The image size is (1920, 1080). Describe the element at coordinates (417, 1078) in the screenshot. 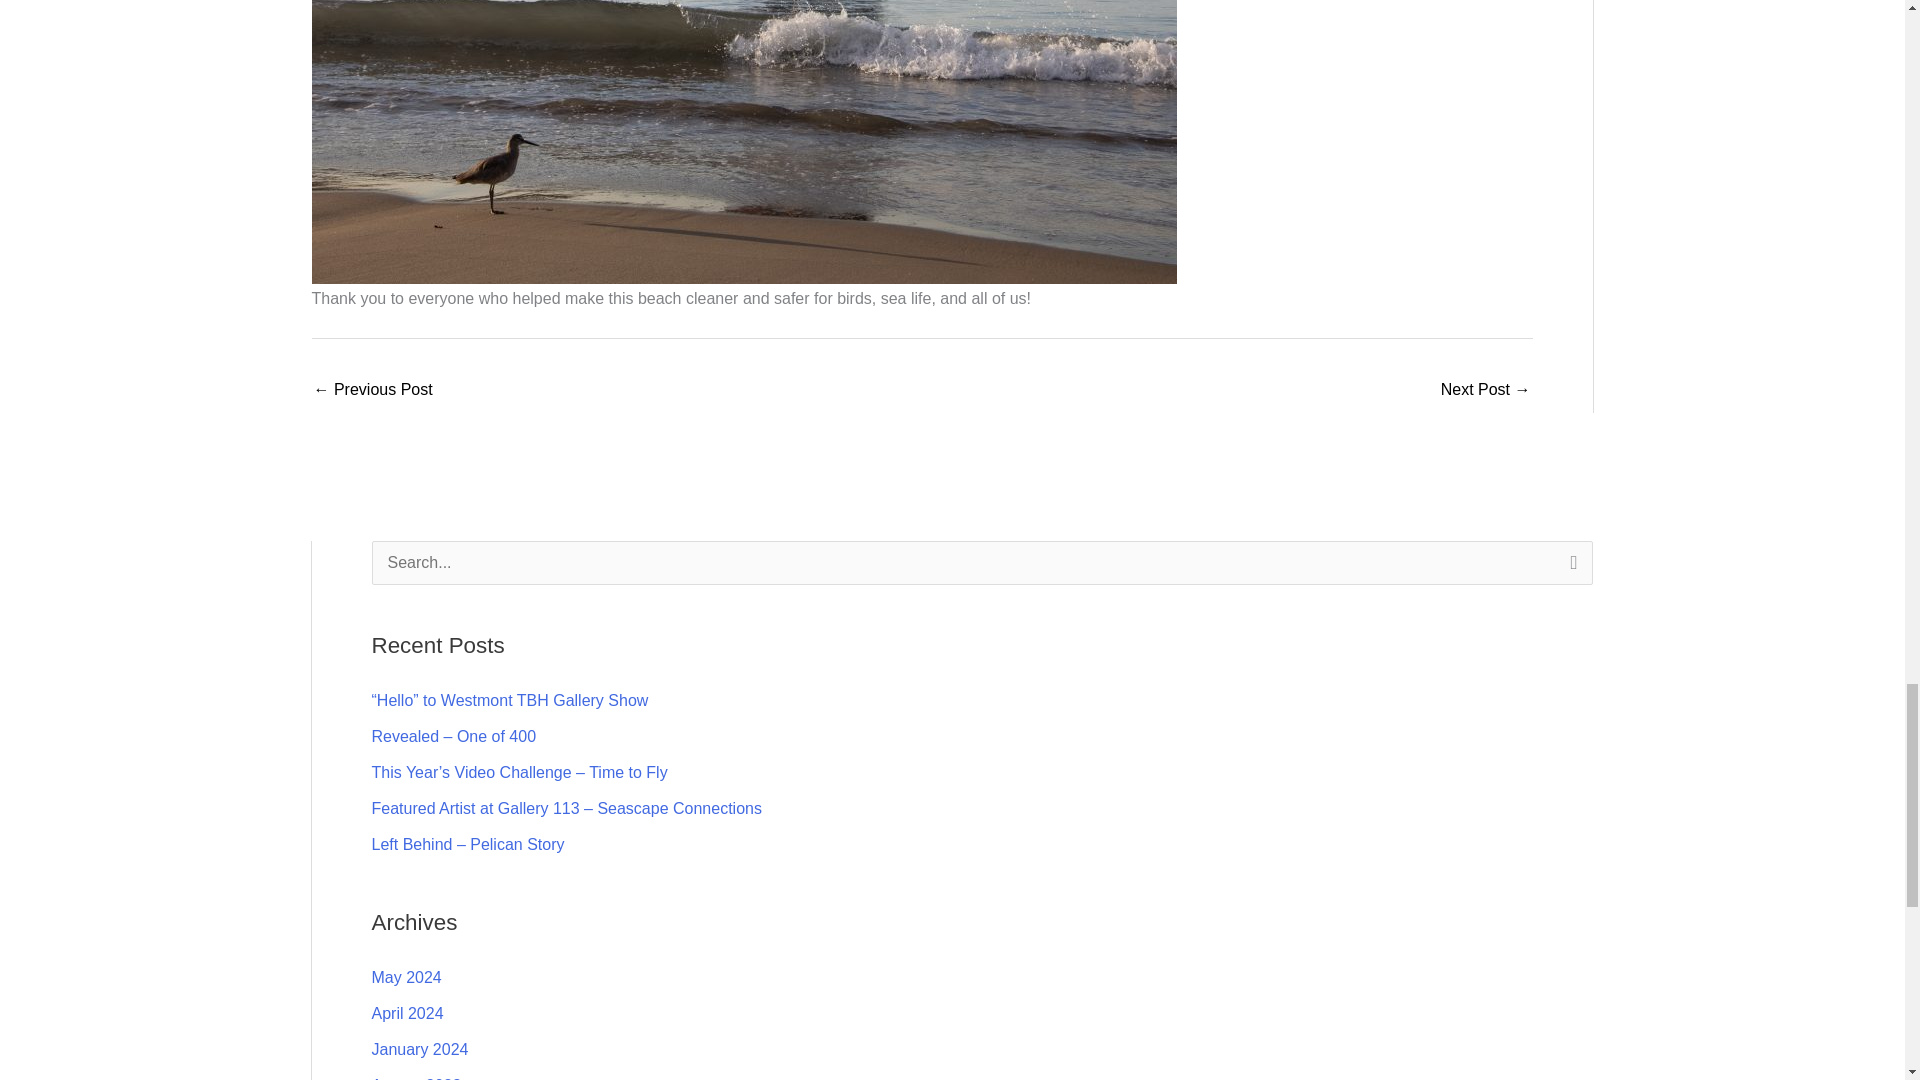

I see `August 2023` at that location.